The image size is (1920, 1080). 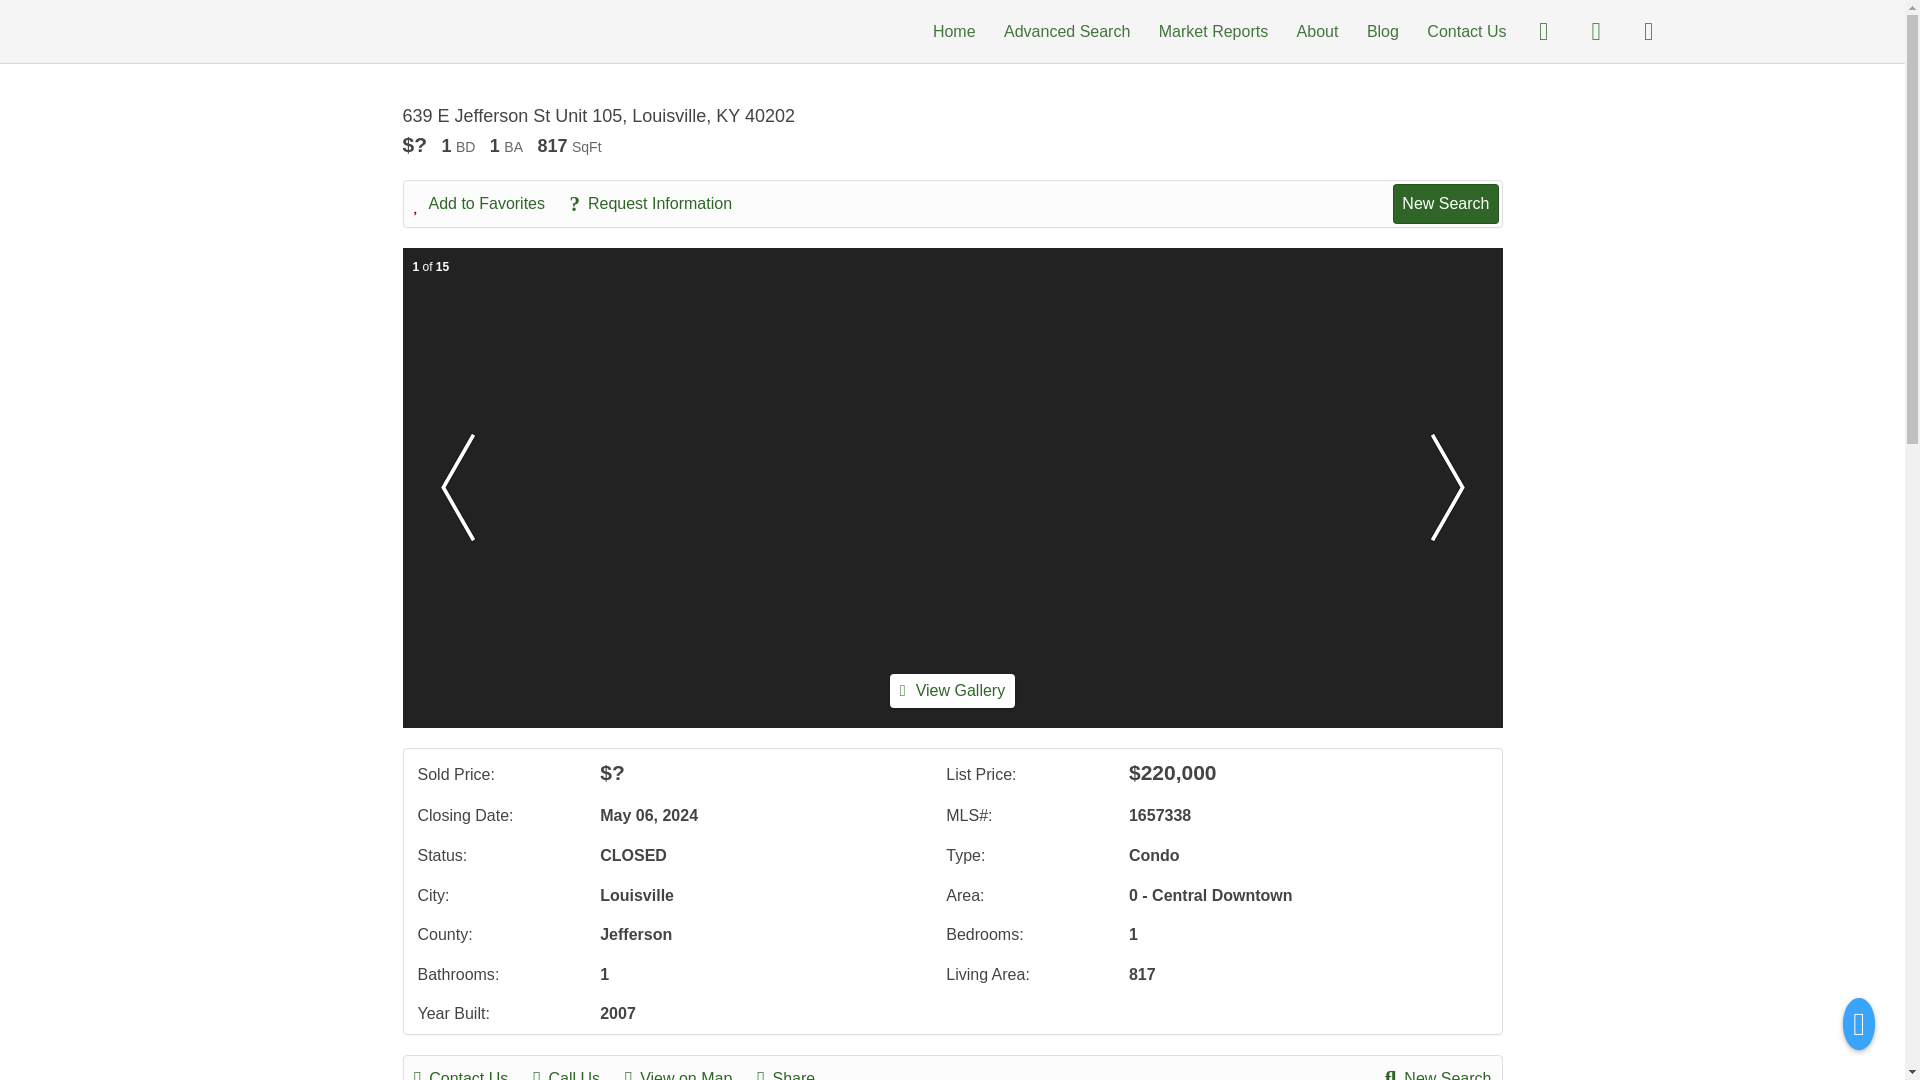 What do you see at coordinates (688, 1072) in the screenshot?
I see `View on Map` at bounding box center [688, 1072].